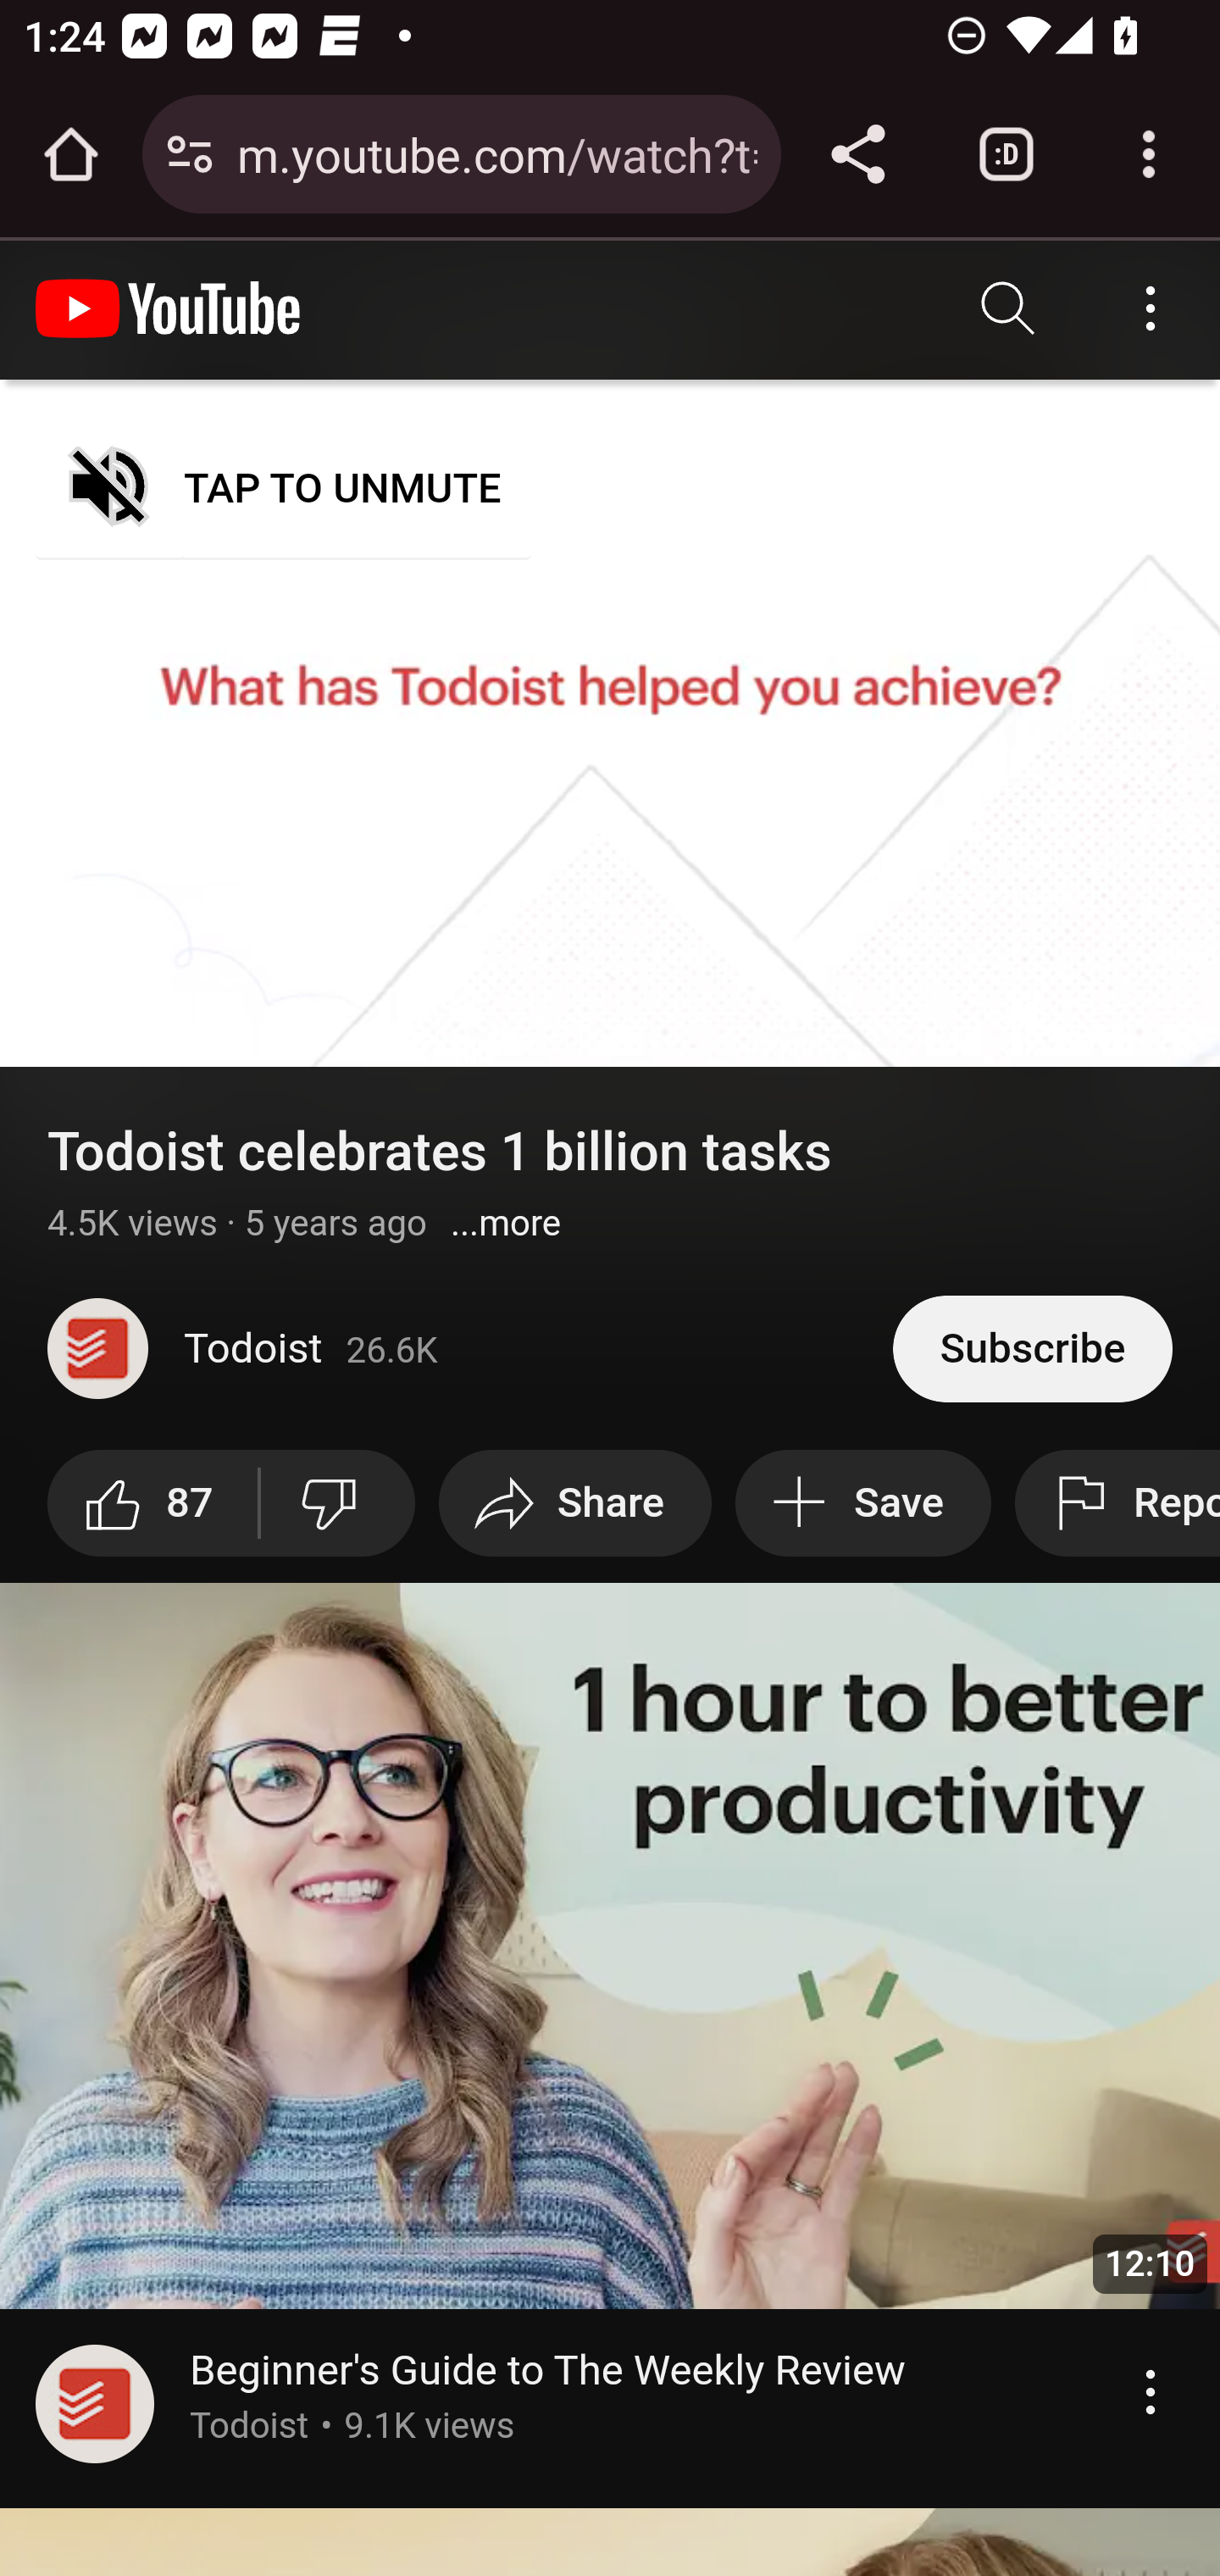  Describe the element at coordinates (574, 1502) in the screenshot. I see `Share` at that location.